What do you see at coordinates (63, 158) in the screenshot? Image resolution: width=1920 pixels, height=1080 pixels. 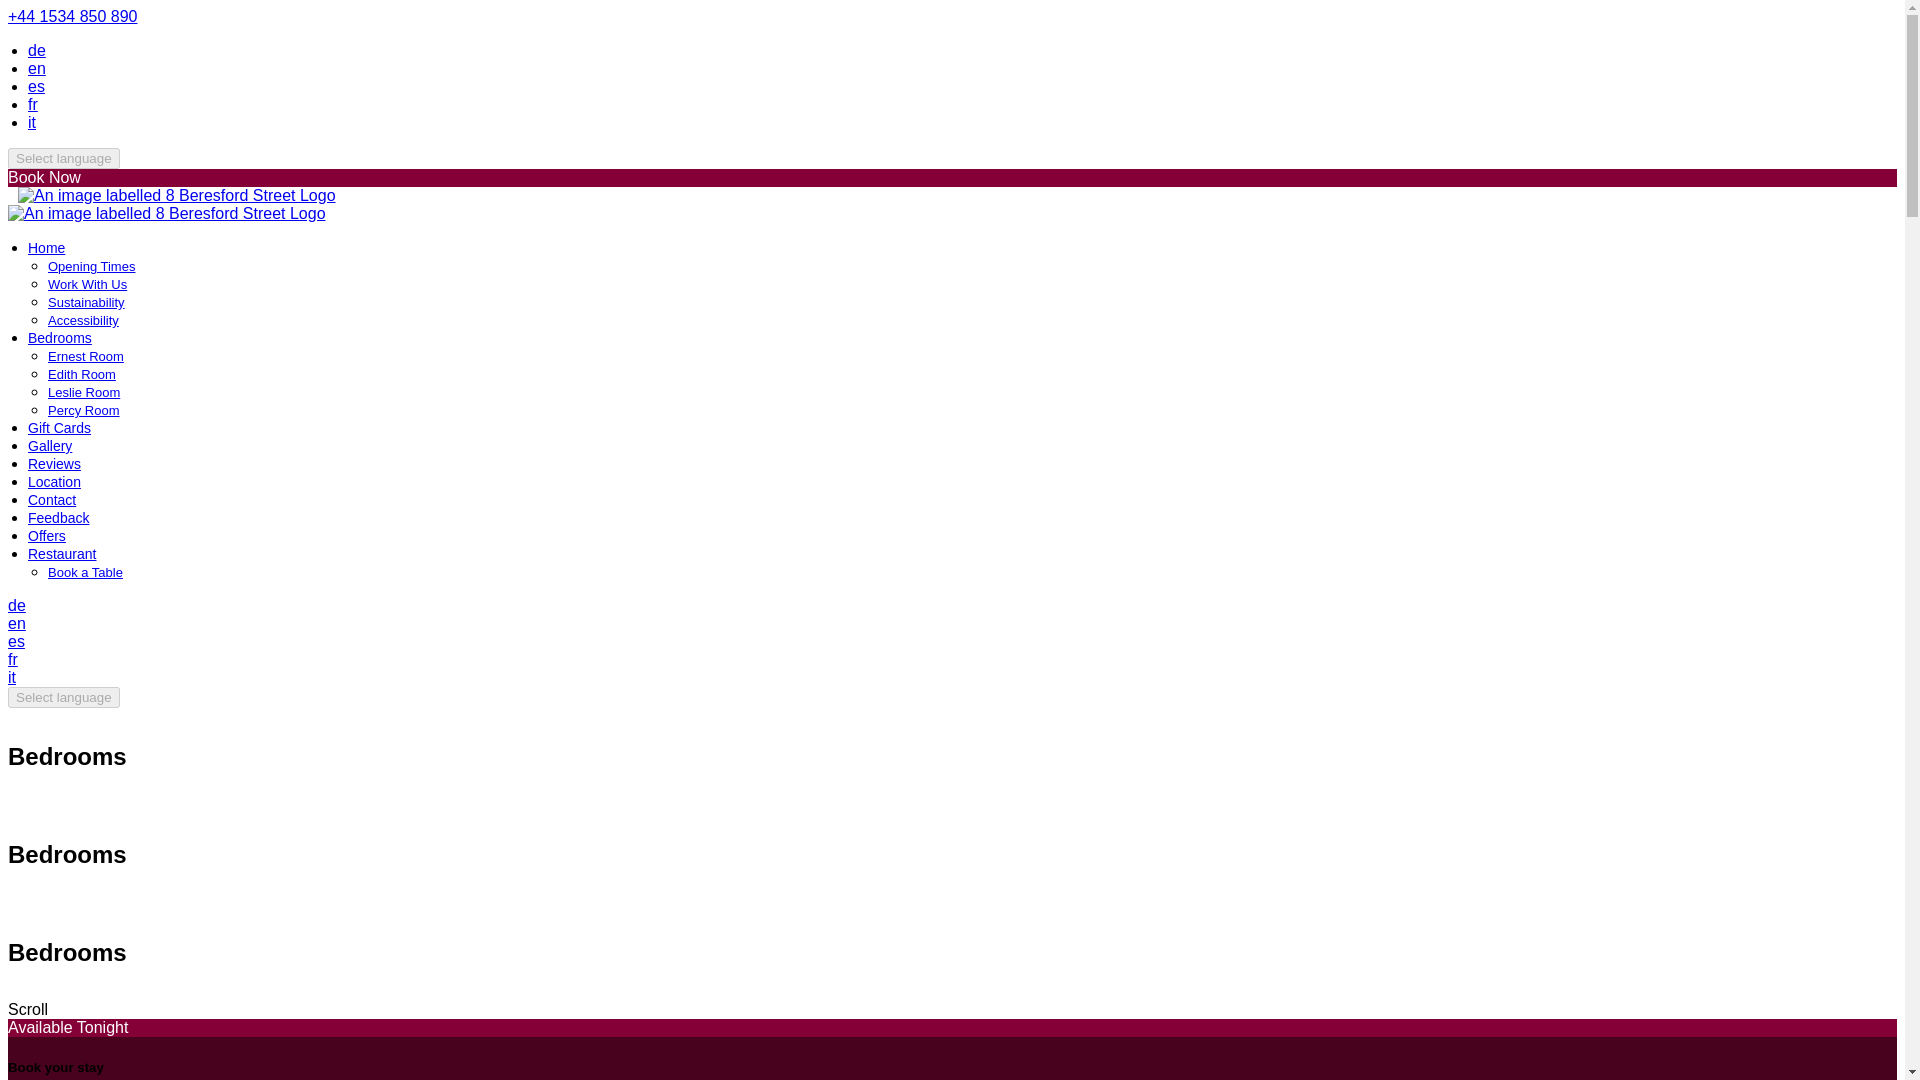 I see `Select language` at bounding box center [63, 158].